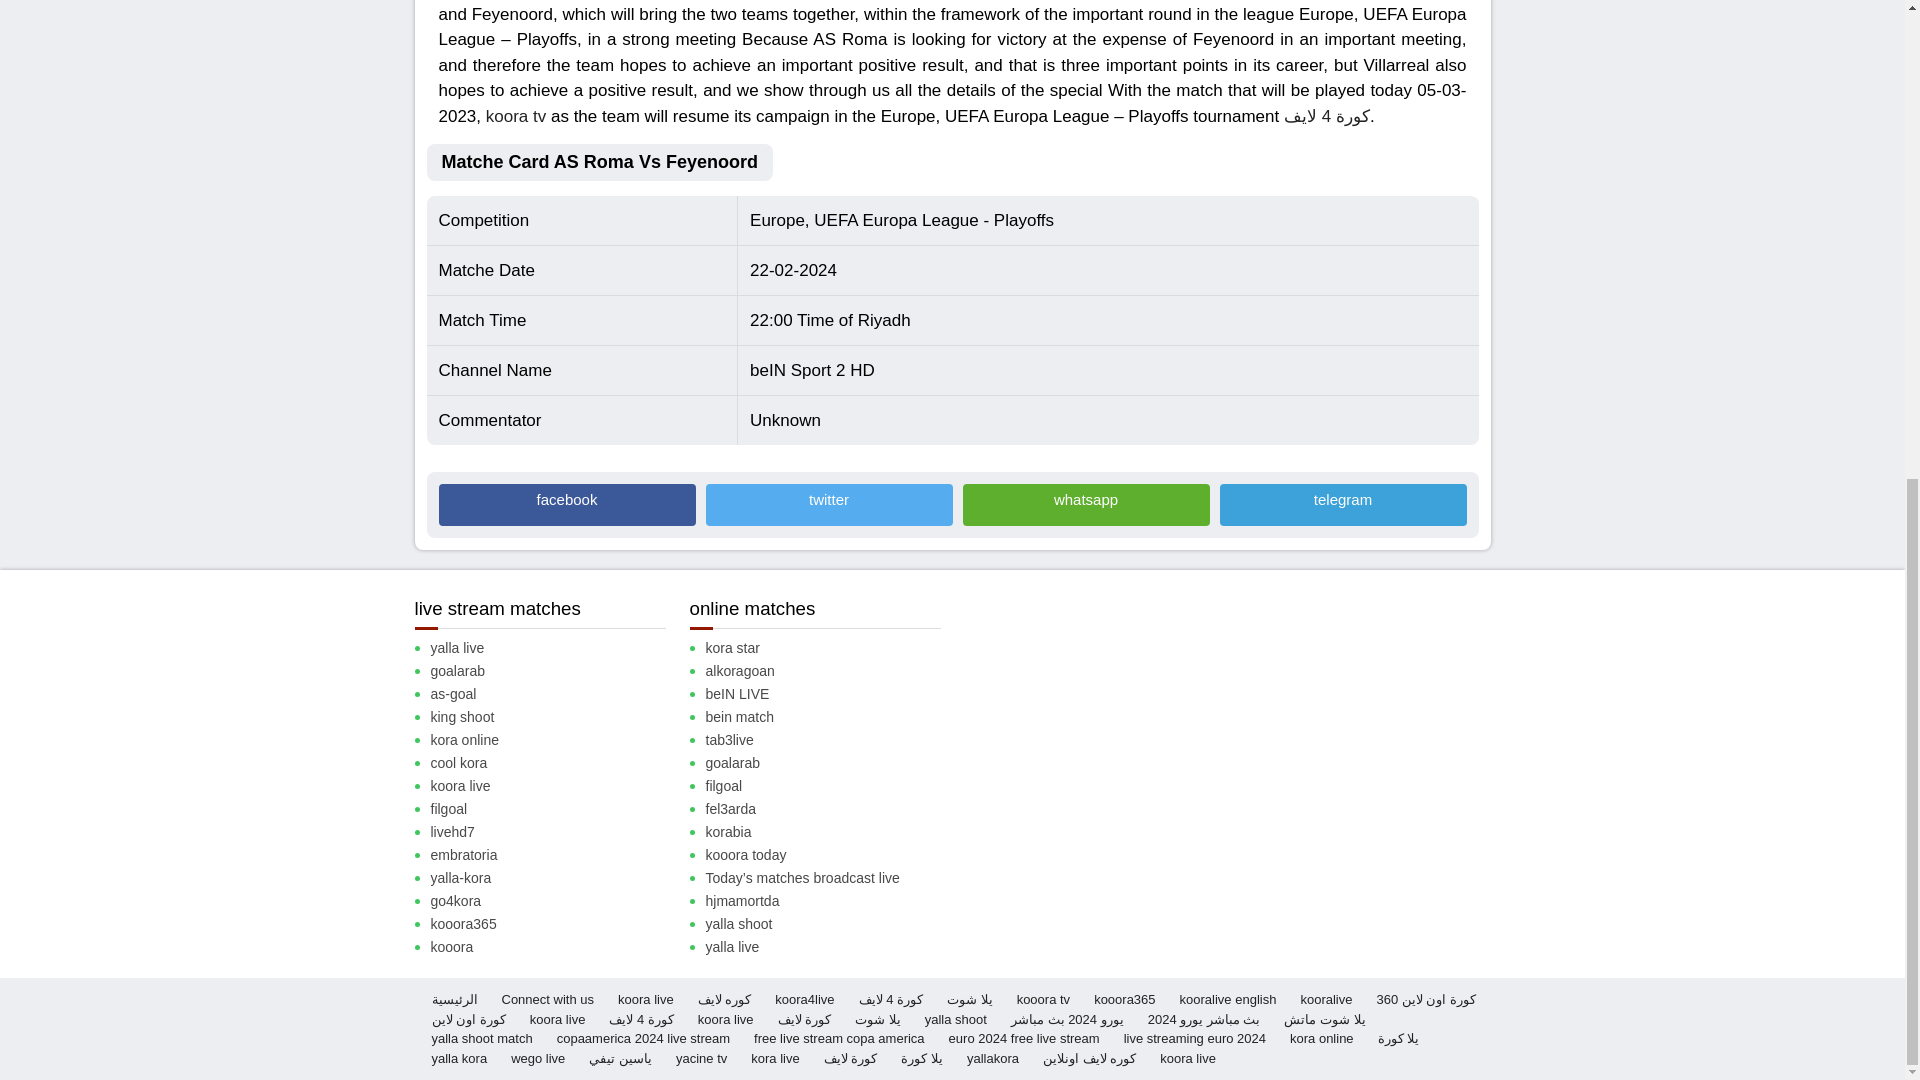  Describe the element at coordinates (556, 763) in the screenshot. I see `cool kora` at that location.